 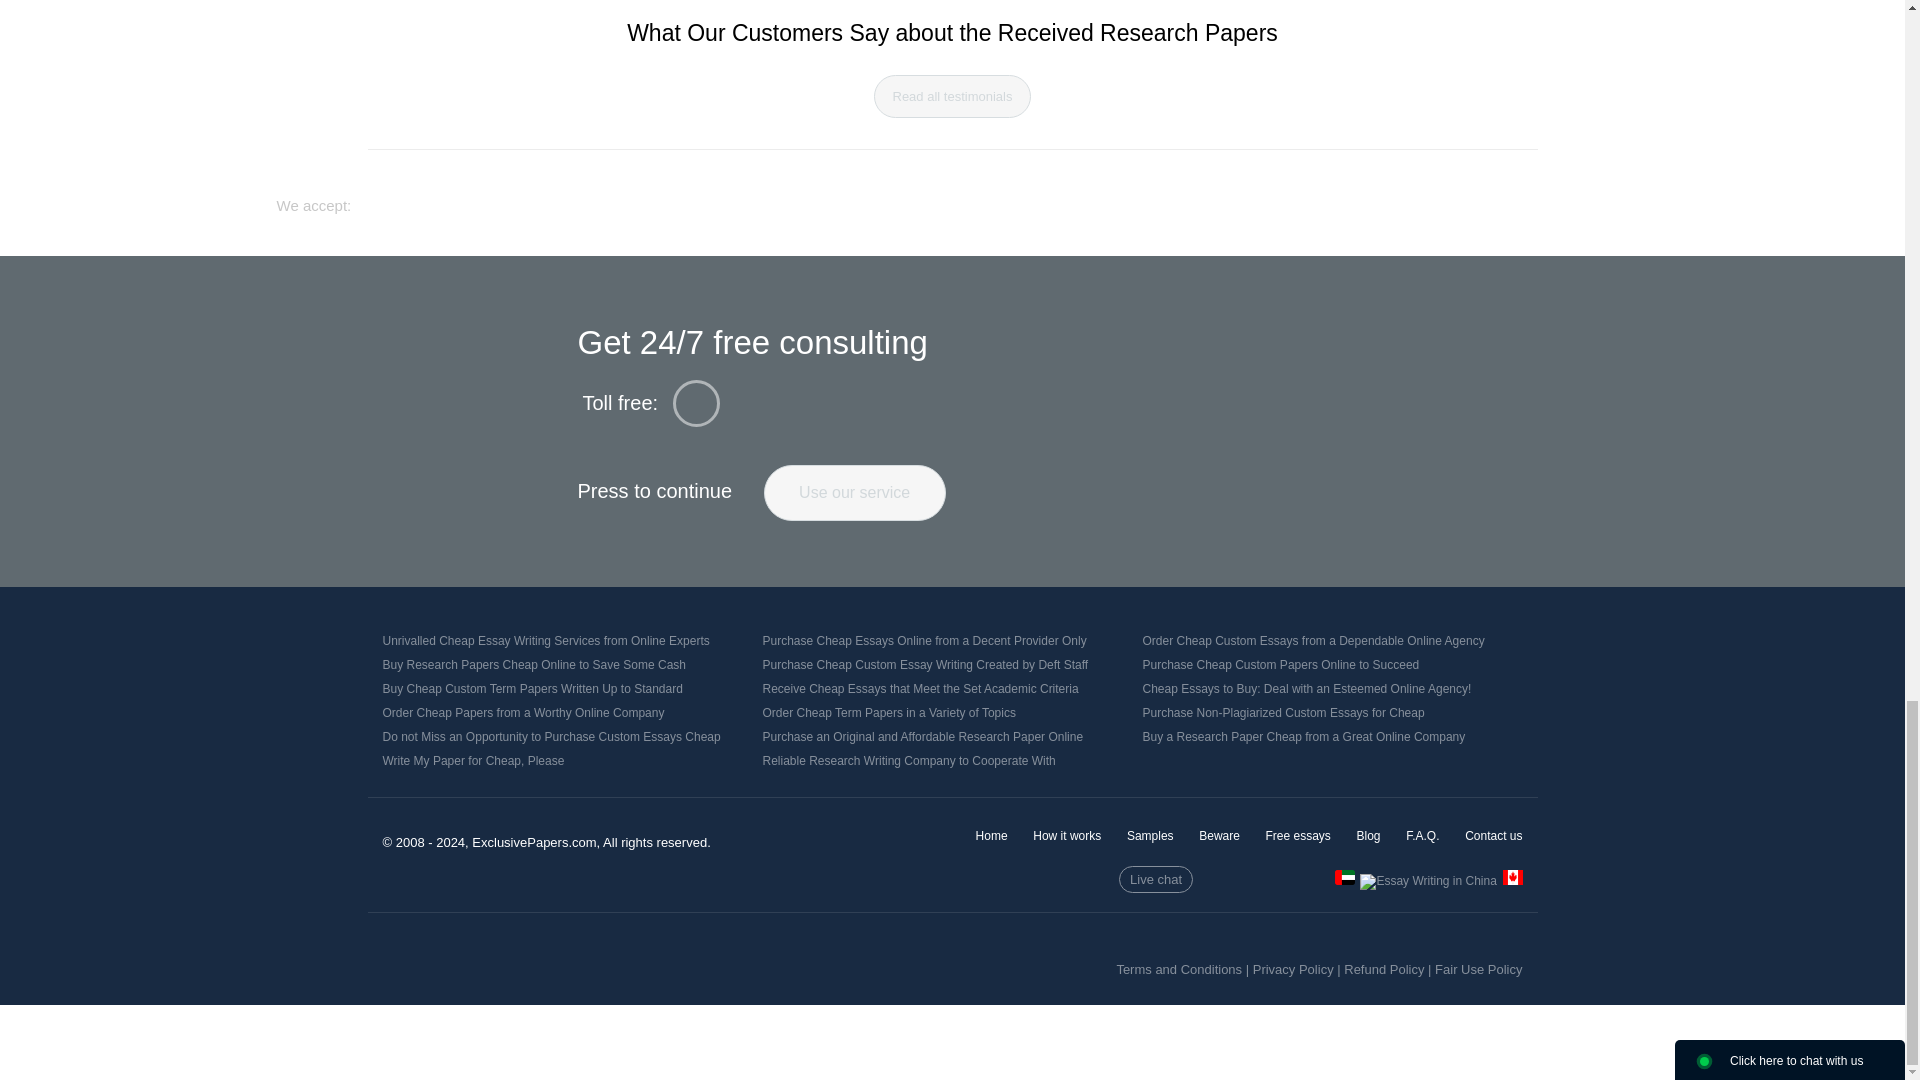 What do you see at coordinates (855, 492) in the screenshot?
I see `Use our service` at bounding box center [855, 492].